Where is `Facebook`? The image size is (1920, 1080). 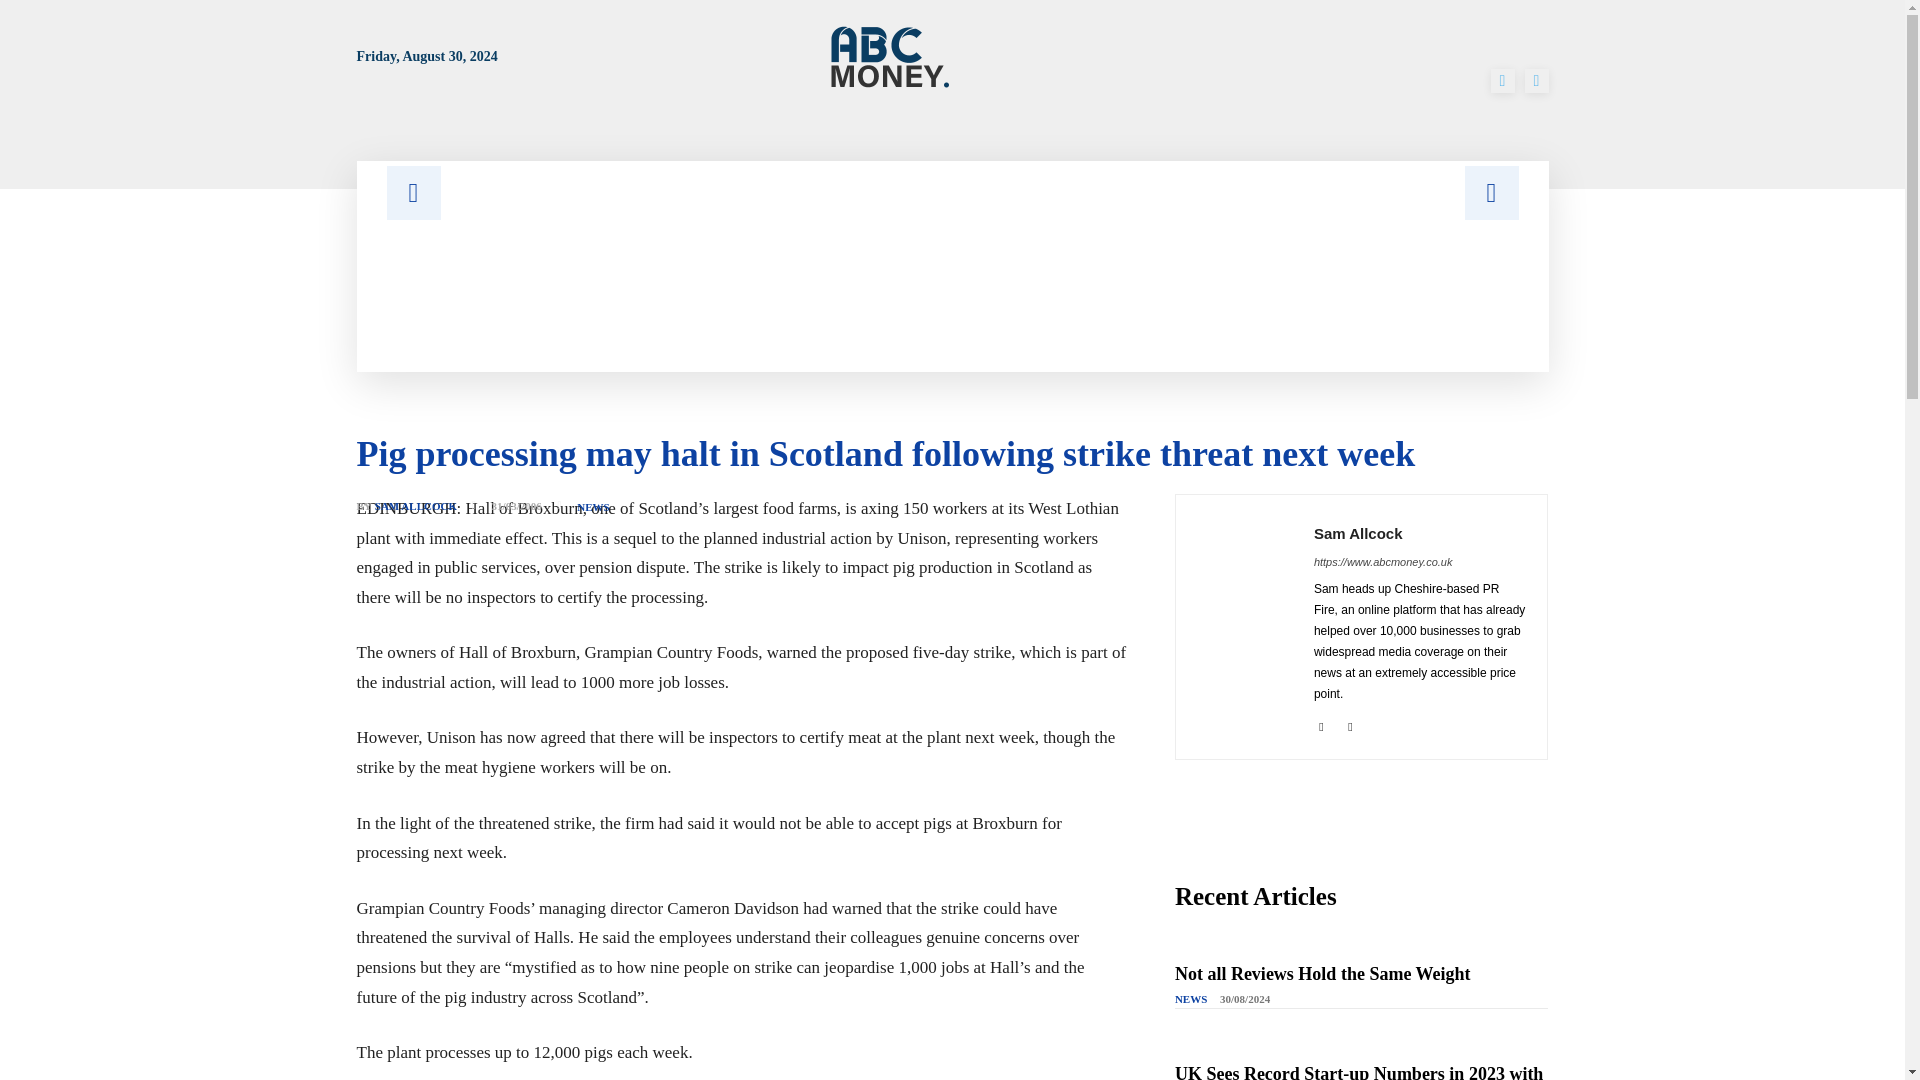 Facebook is located at coordinates (1502, 80).